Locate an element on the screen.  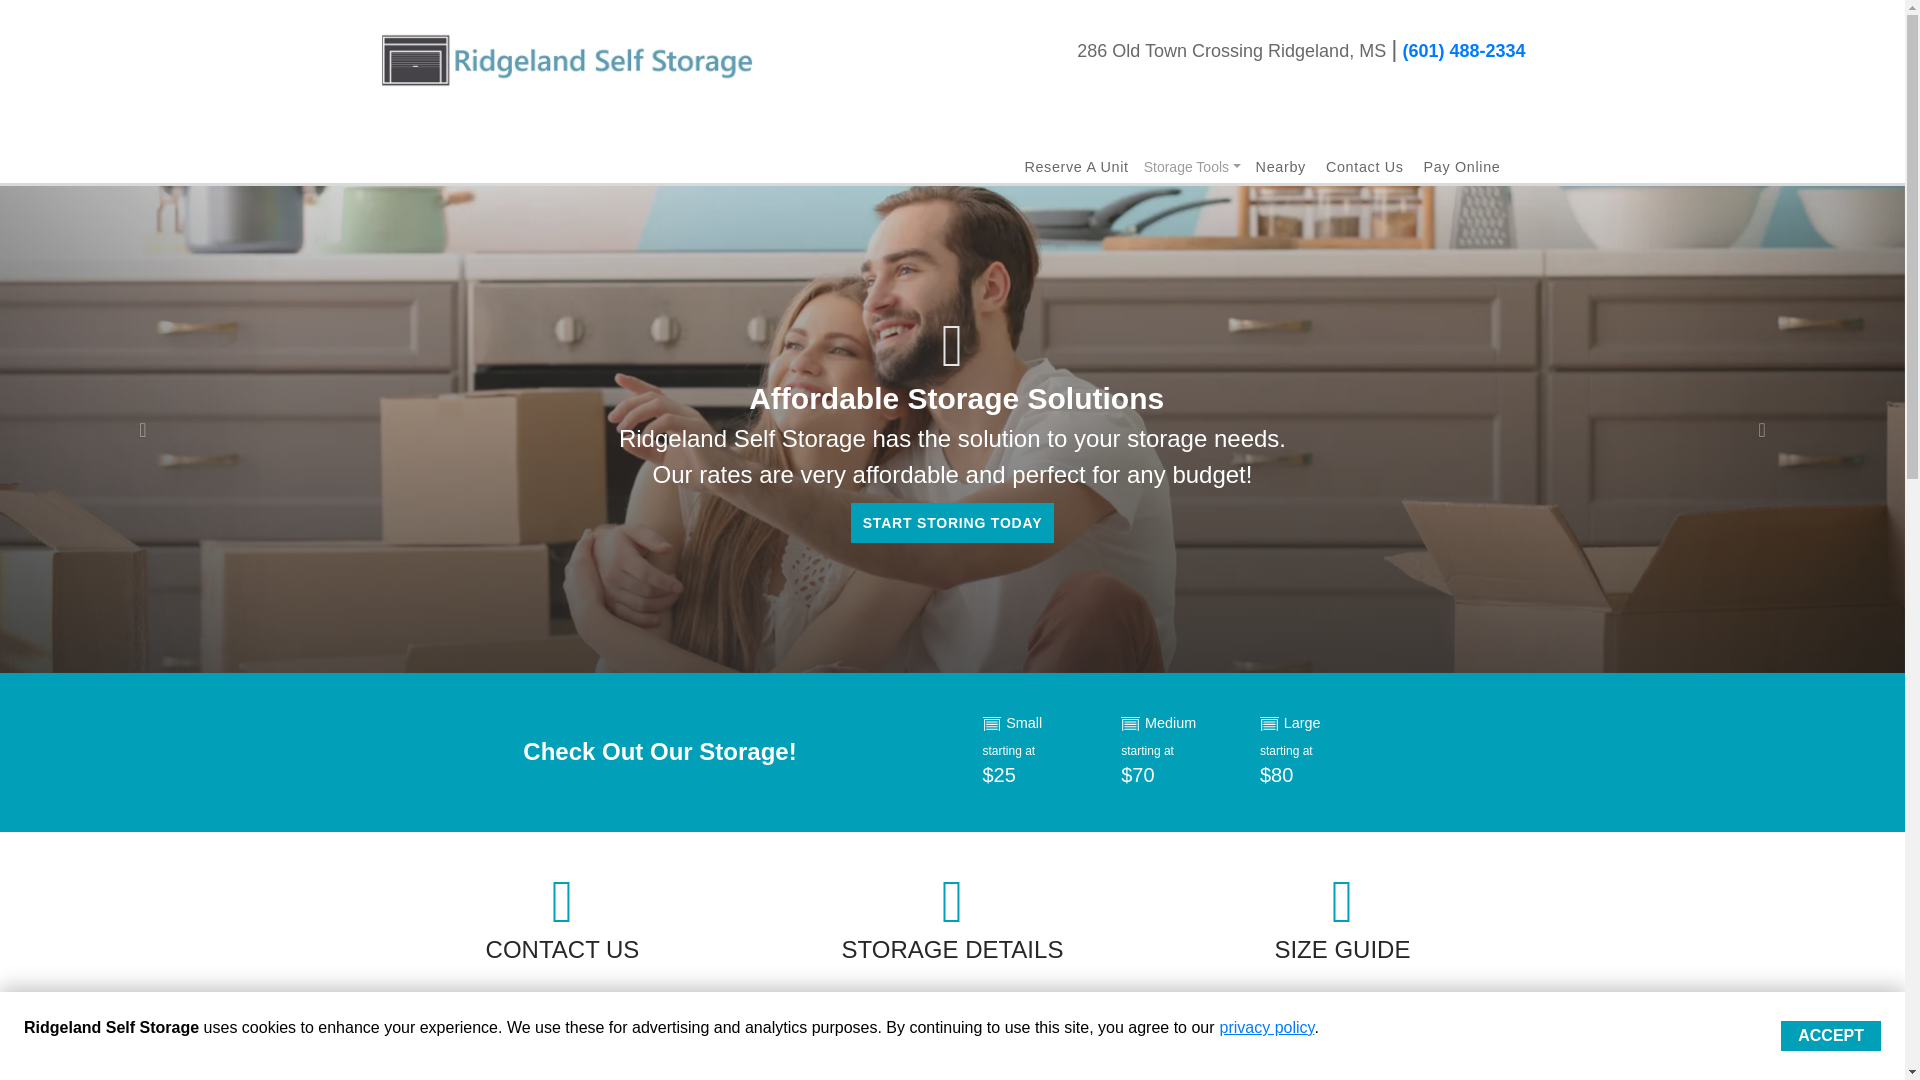
STORAGE DETAILS is located at coordinates (952, 953).